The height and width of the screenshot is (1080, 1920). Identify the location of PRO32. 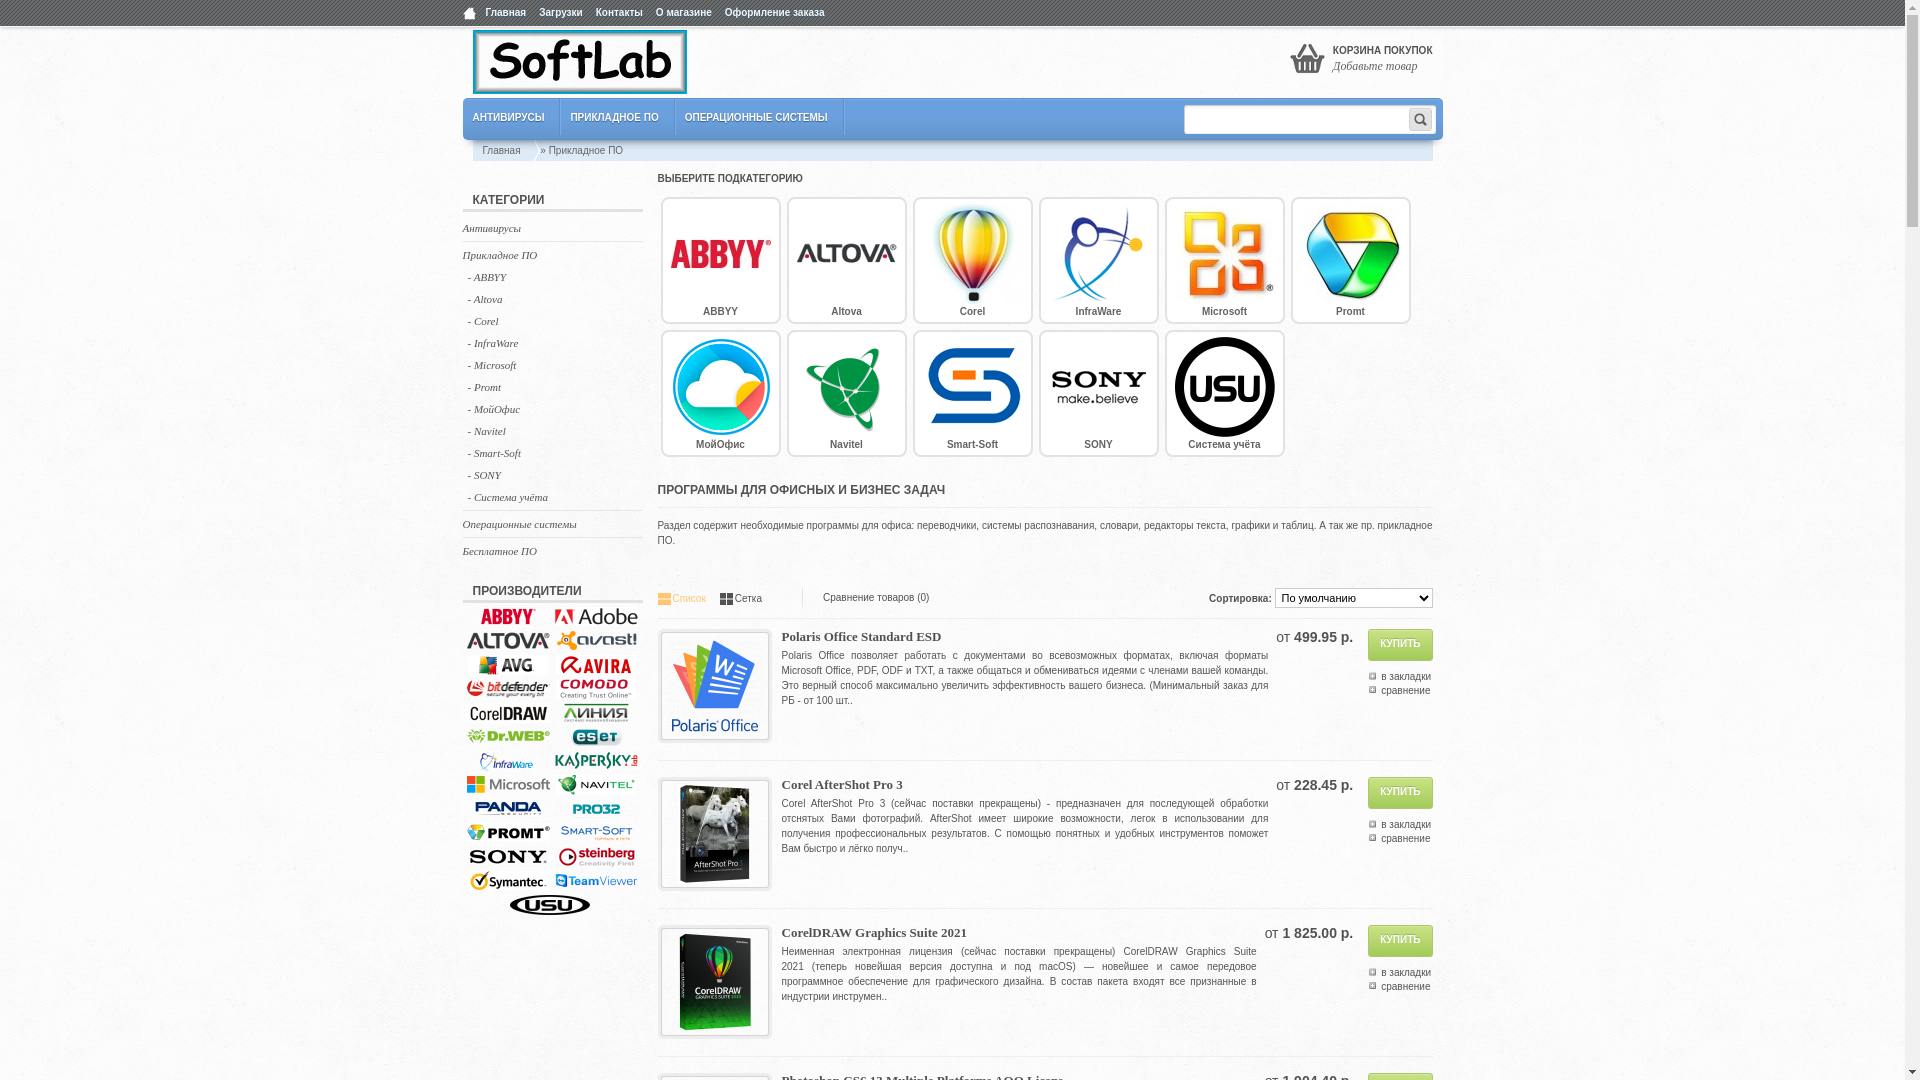
(596, 809).